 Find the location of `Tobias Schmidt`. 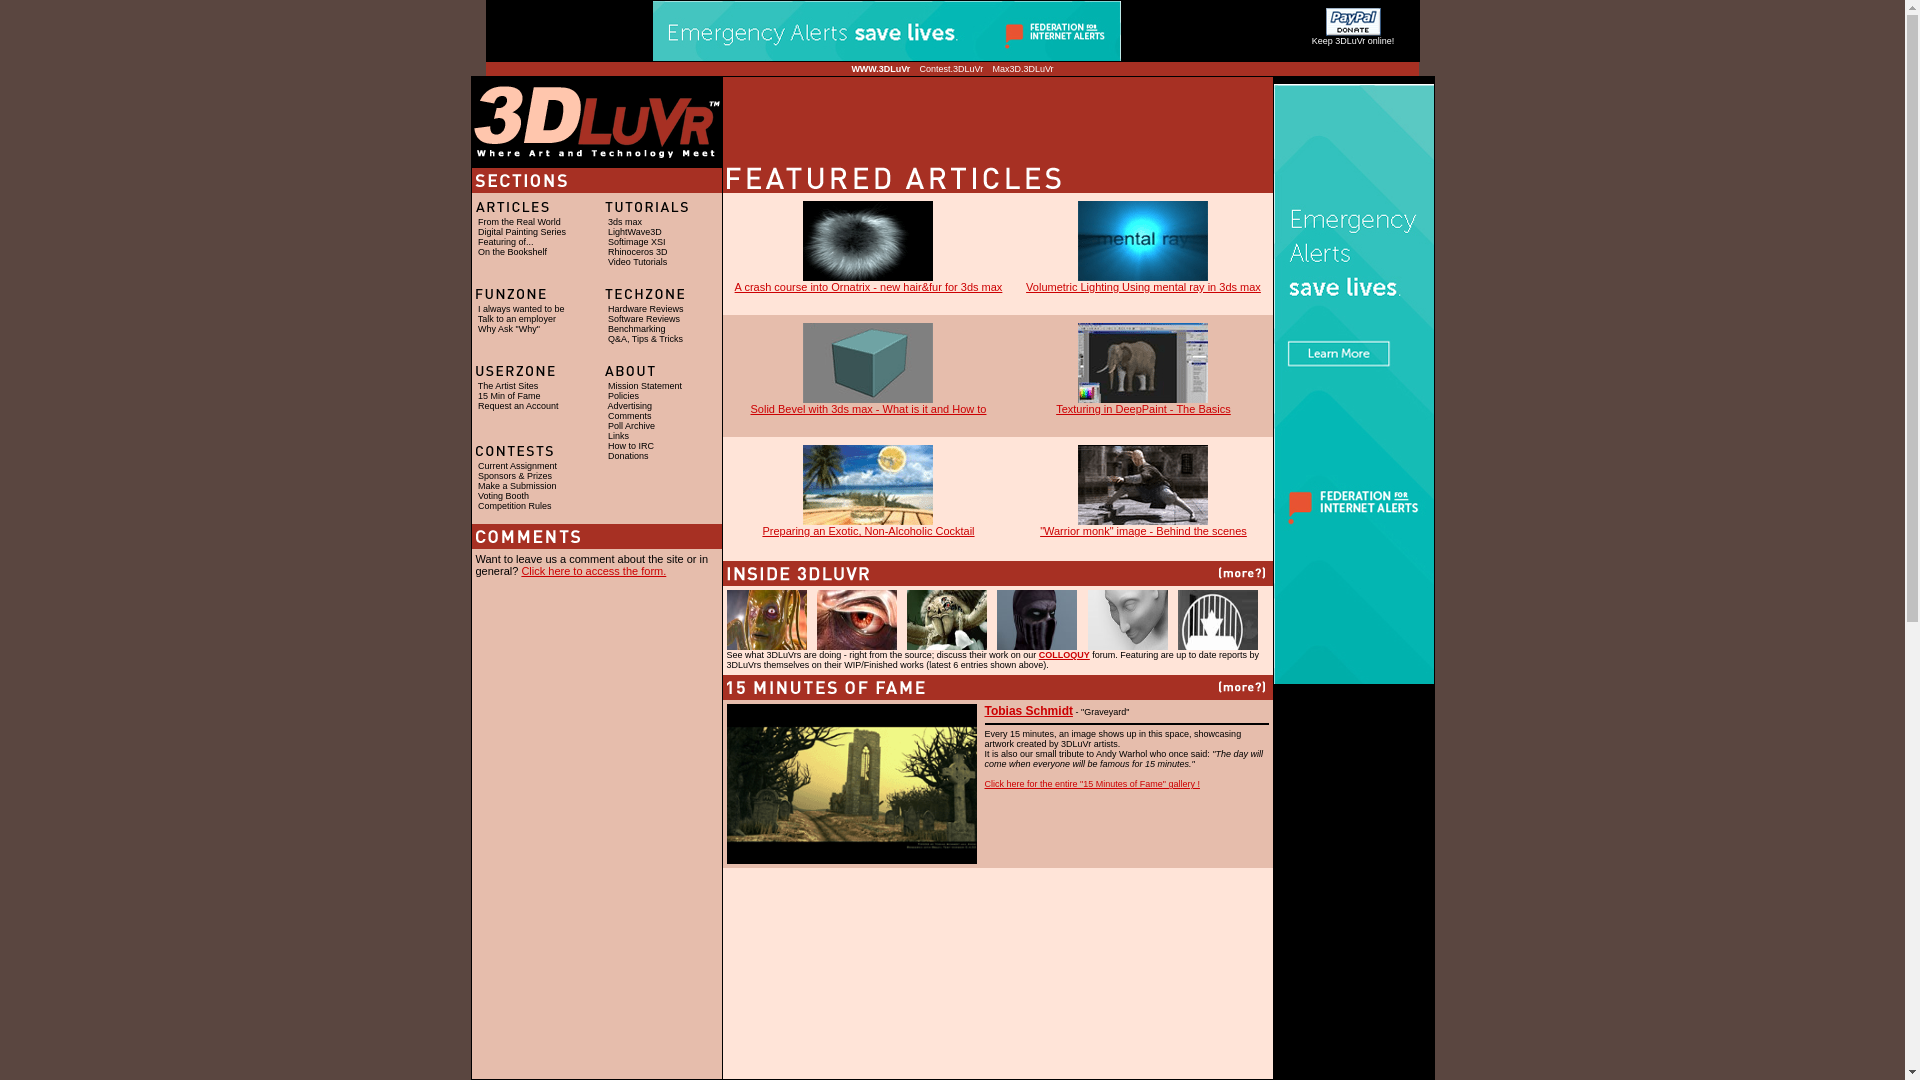

Tobias Schmidt is located at coordinates (1028, 712).